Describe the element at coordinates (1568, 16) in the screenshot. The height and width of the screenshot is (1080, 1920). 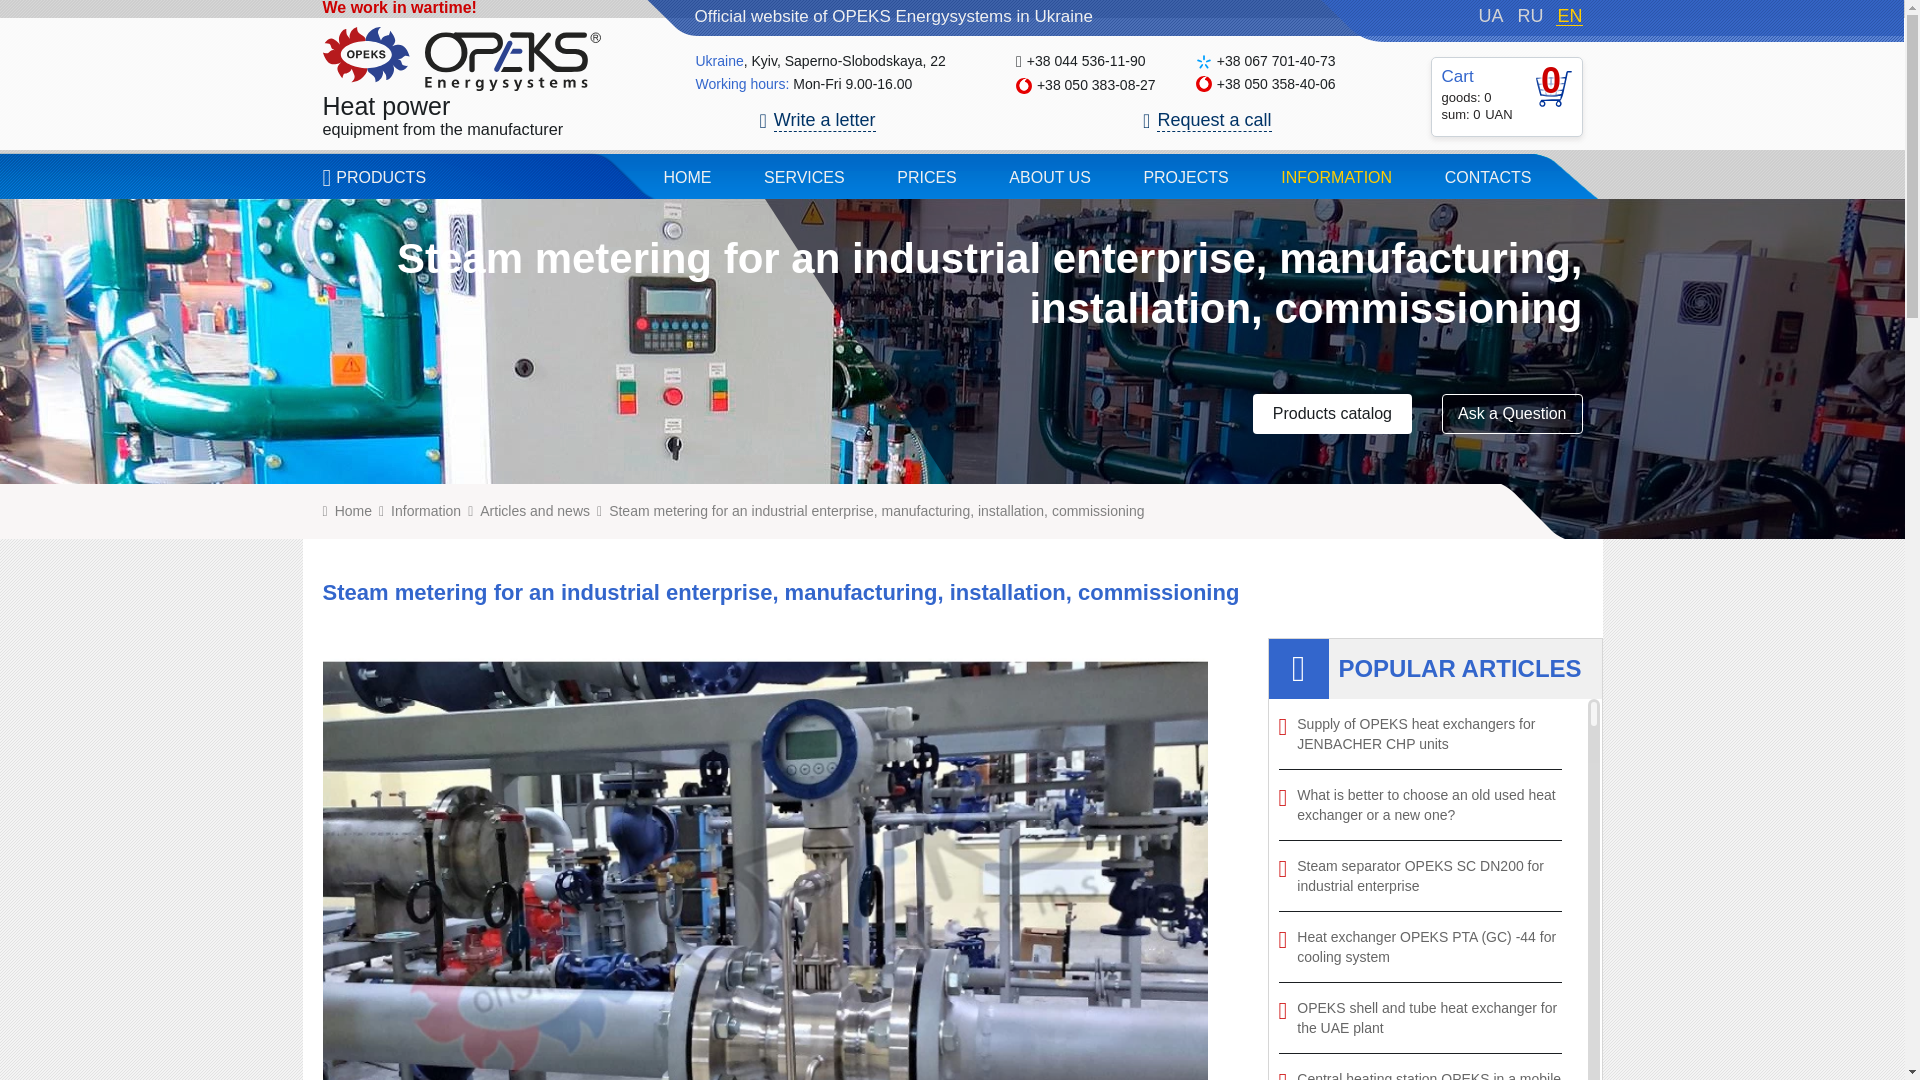
I see `Write a letter` at that location.